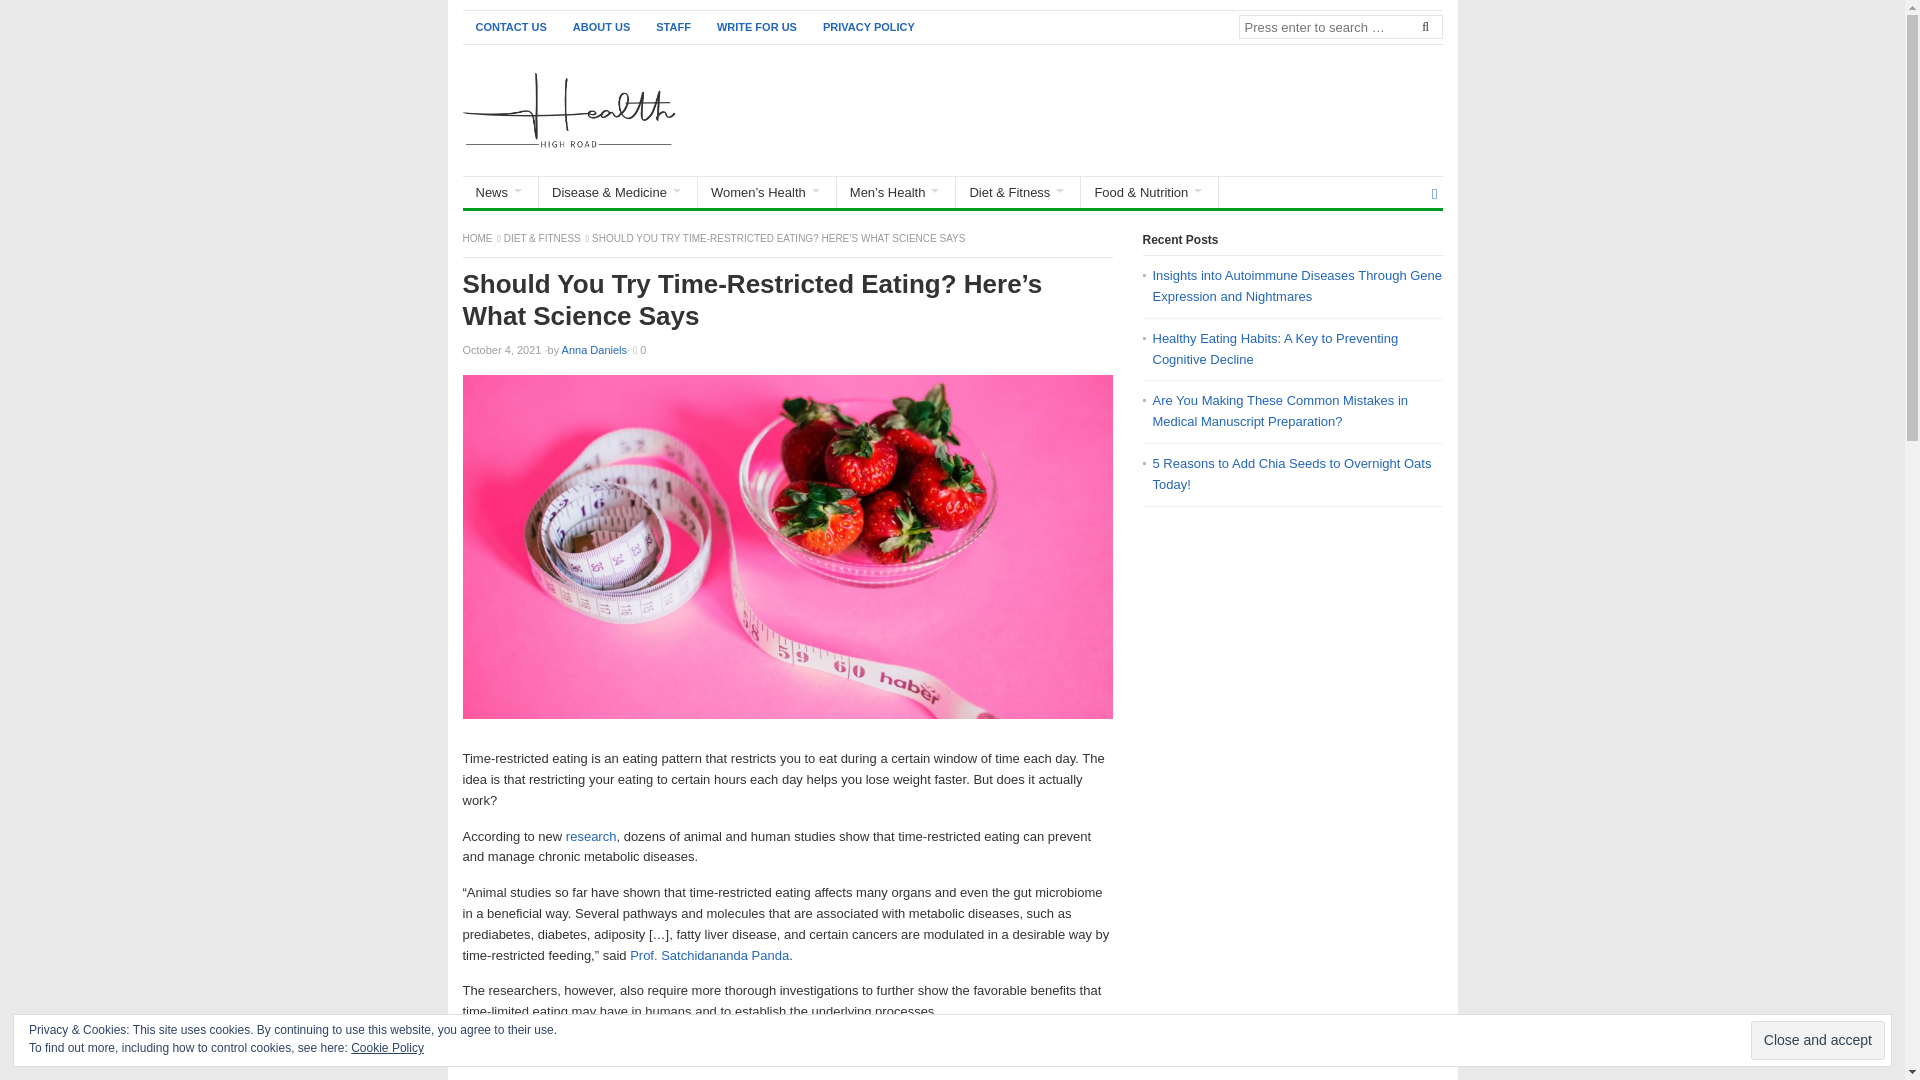 The height and width of the screenshot is (1080, 1920). Describe the element at coordinates (757, 27) in the screenshot. I see `WRITE FOR US` at that location.